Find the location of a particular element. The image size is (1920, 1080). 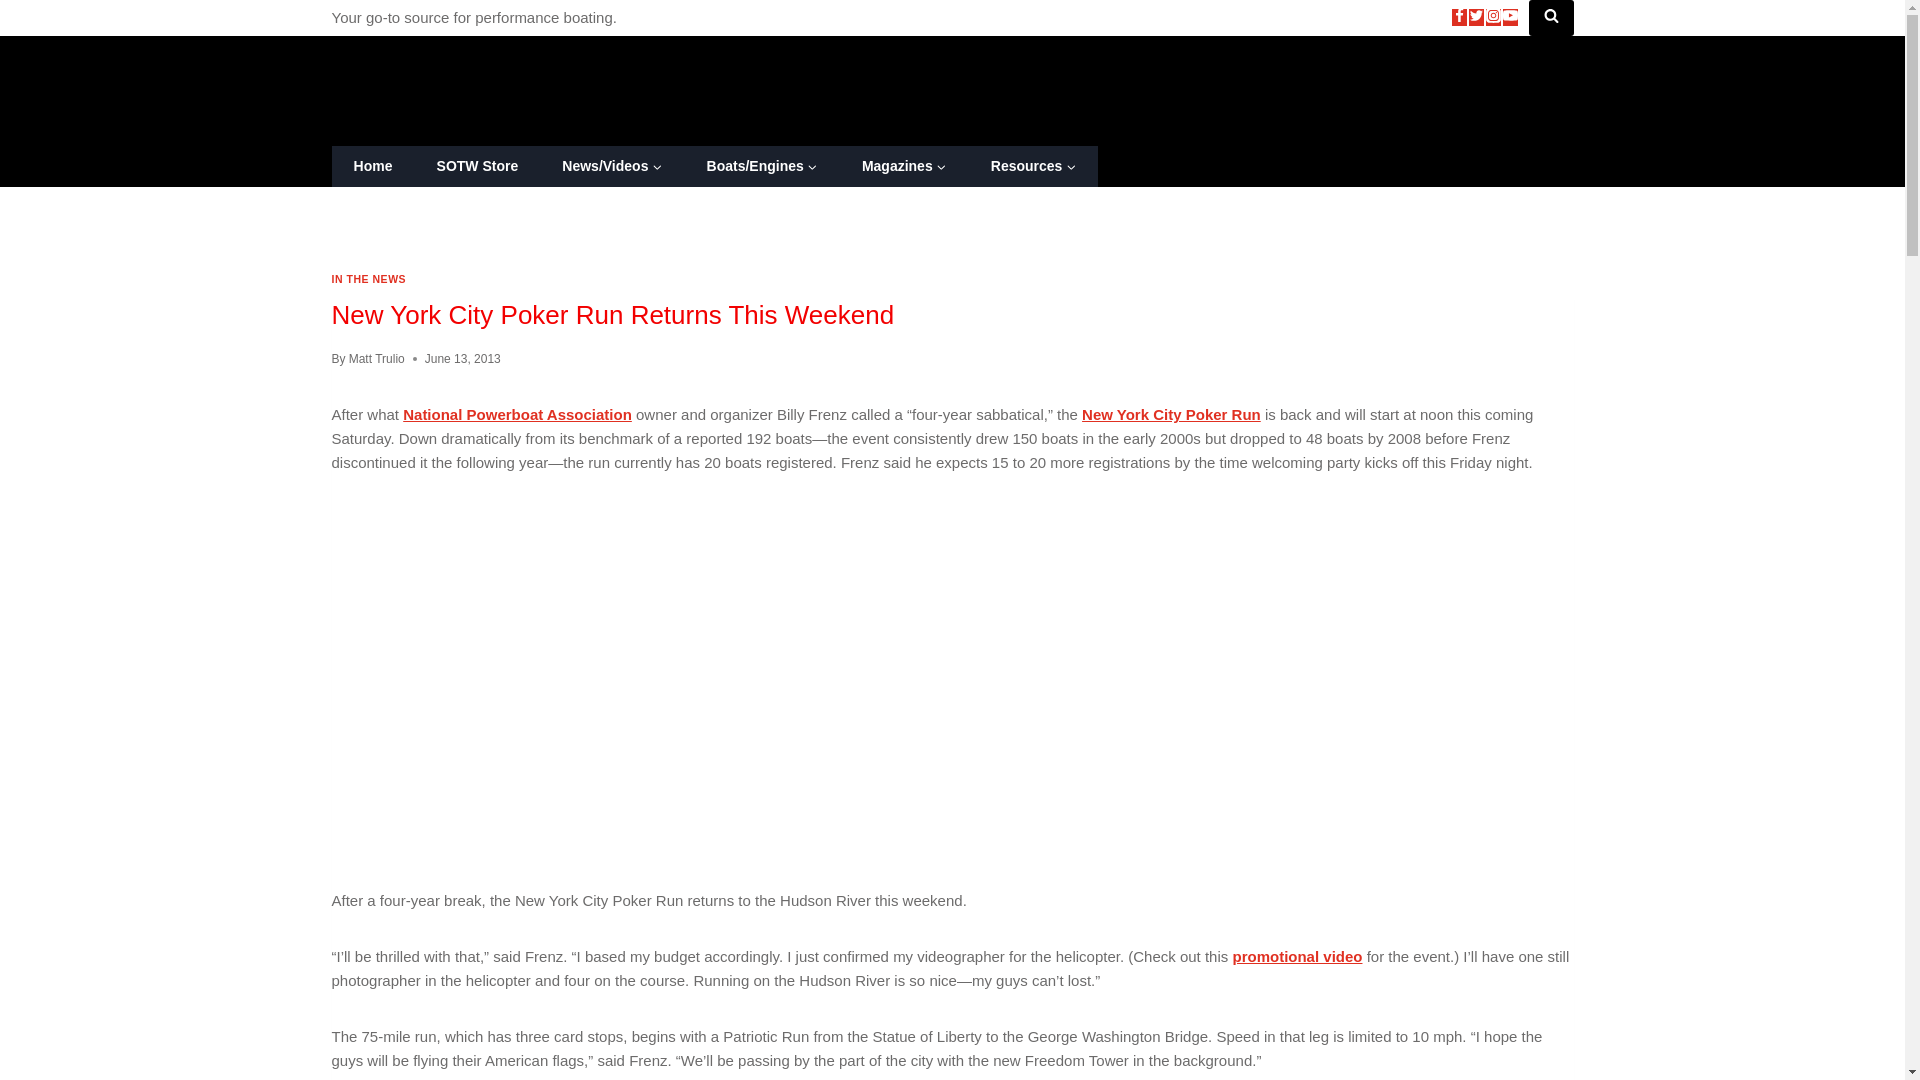

Magazines is located at coordinates (904, 166).